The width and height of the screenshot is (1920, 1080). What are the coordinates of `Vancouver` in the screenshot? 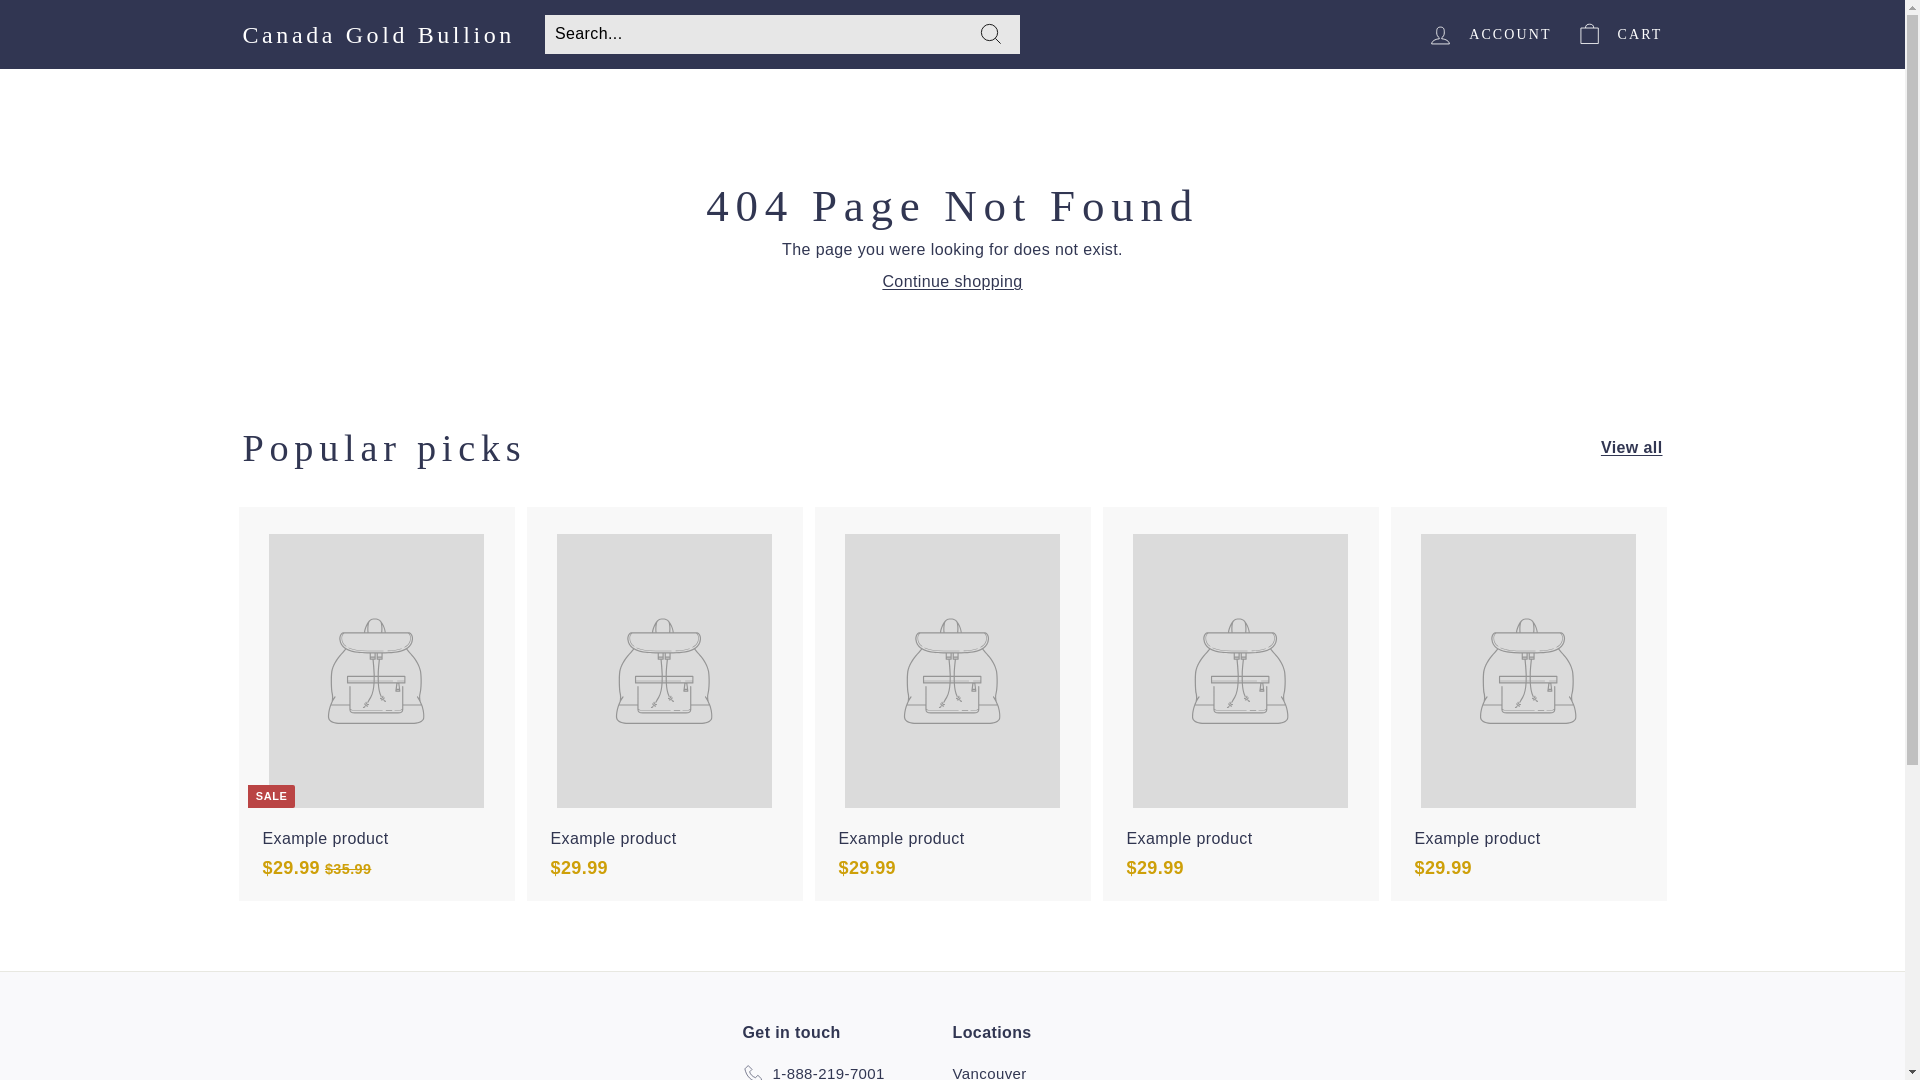 It's located at (988, 1070).